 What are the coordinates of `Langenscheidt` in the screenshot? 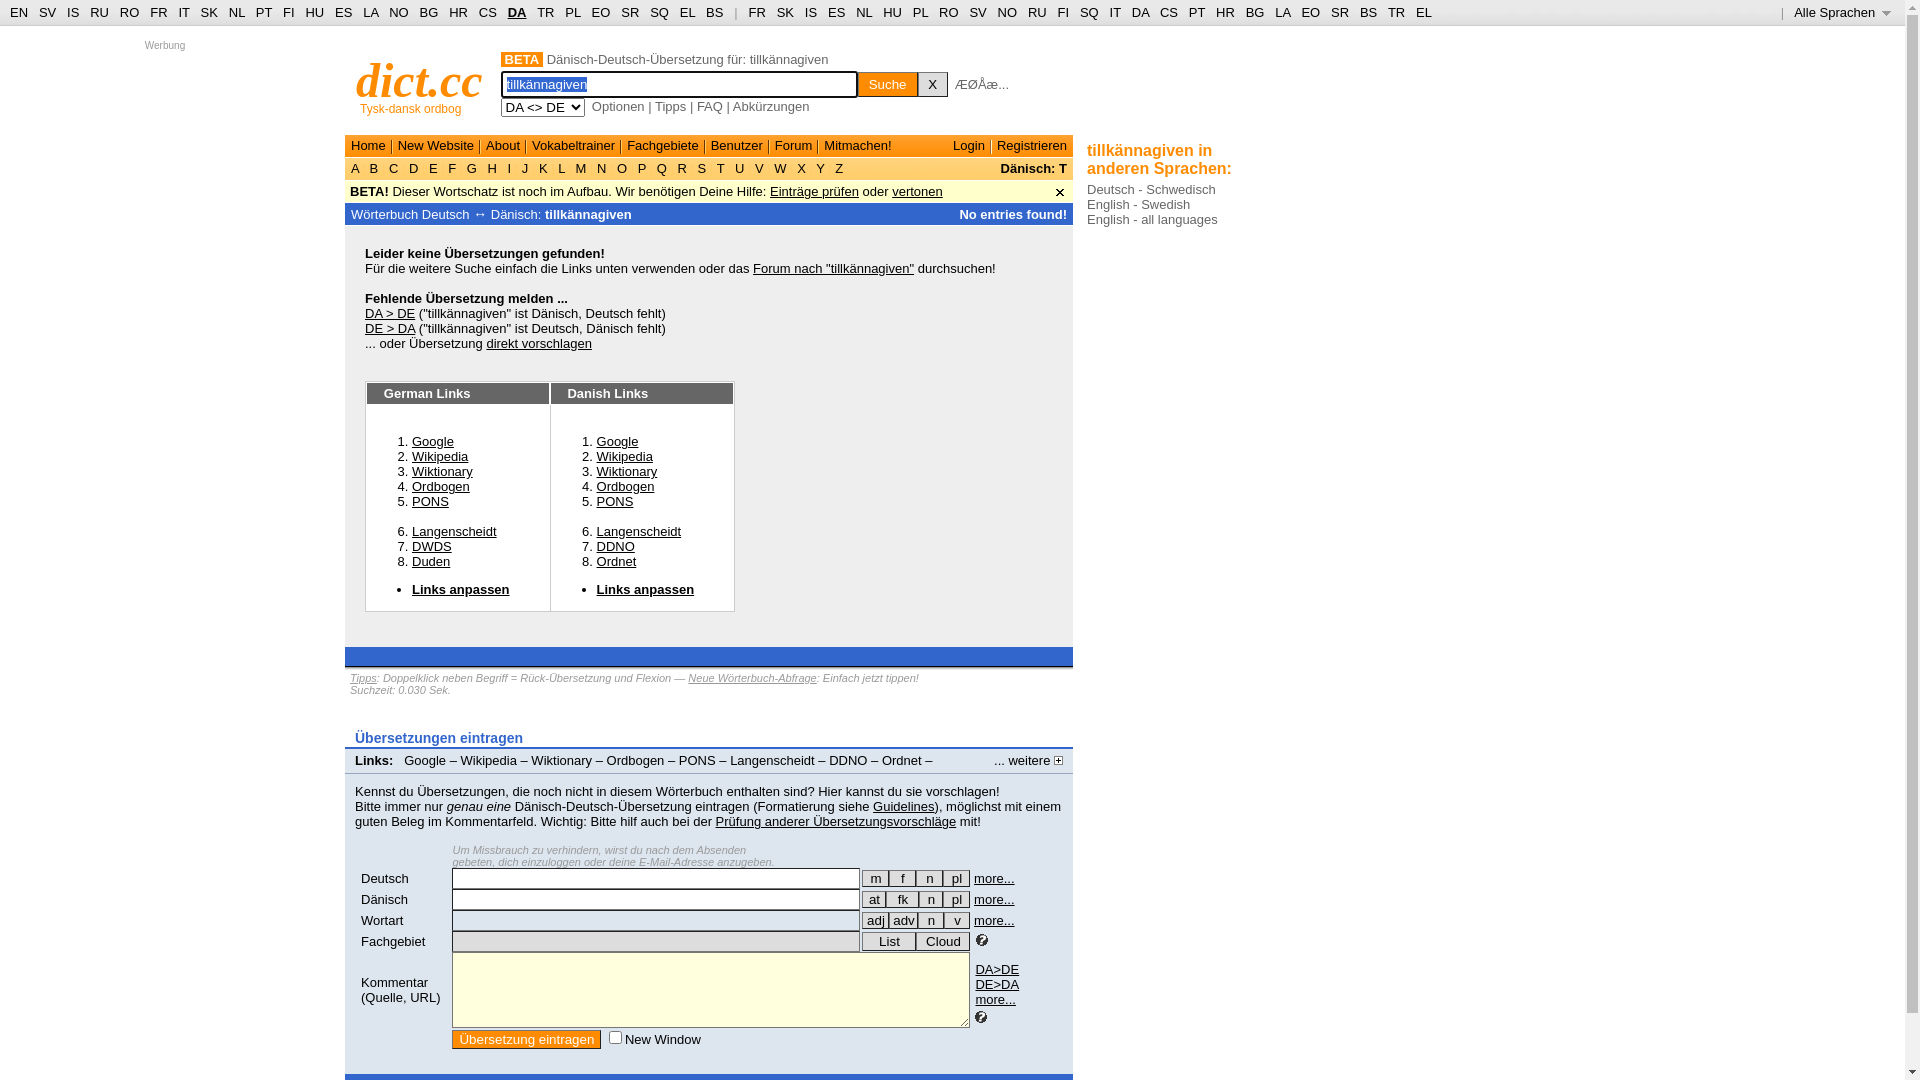 It's located at (772, 760).